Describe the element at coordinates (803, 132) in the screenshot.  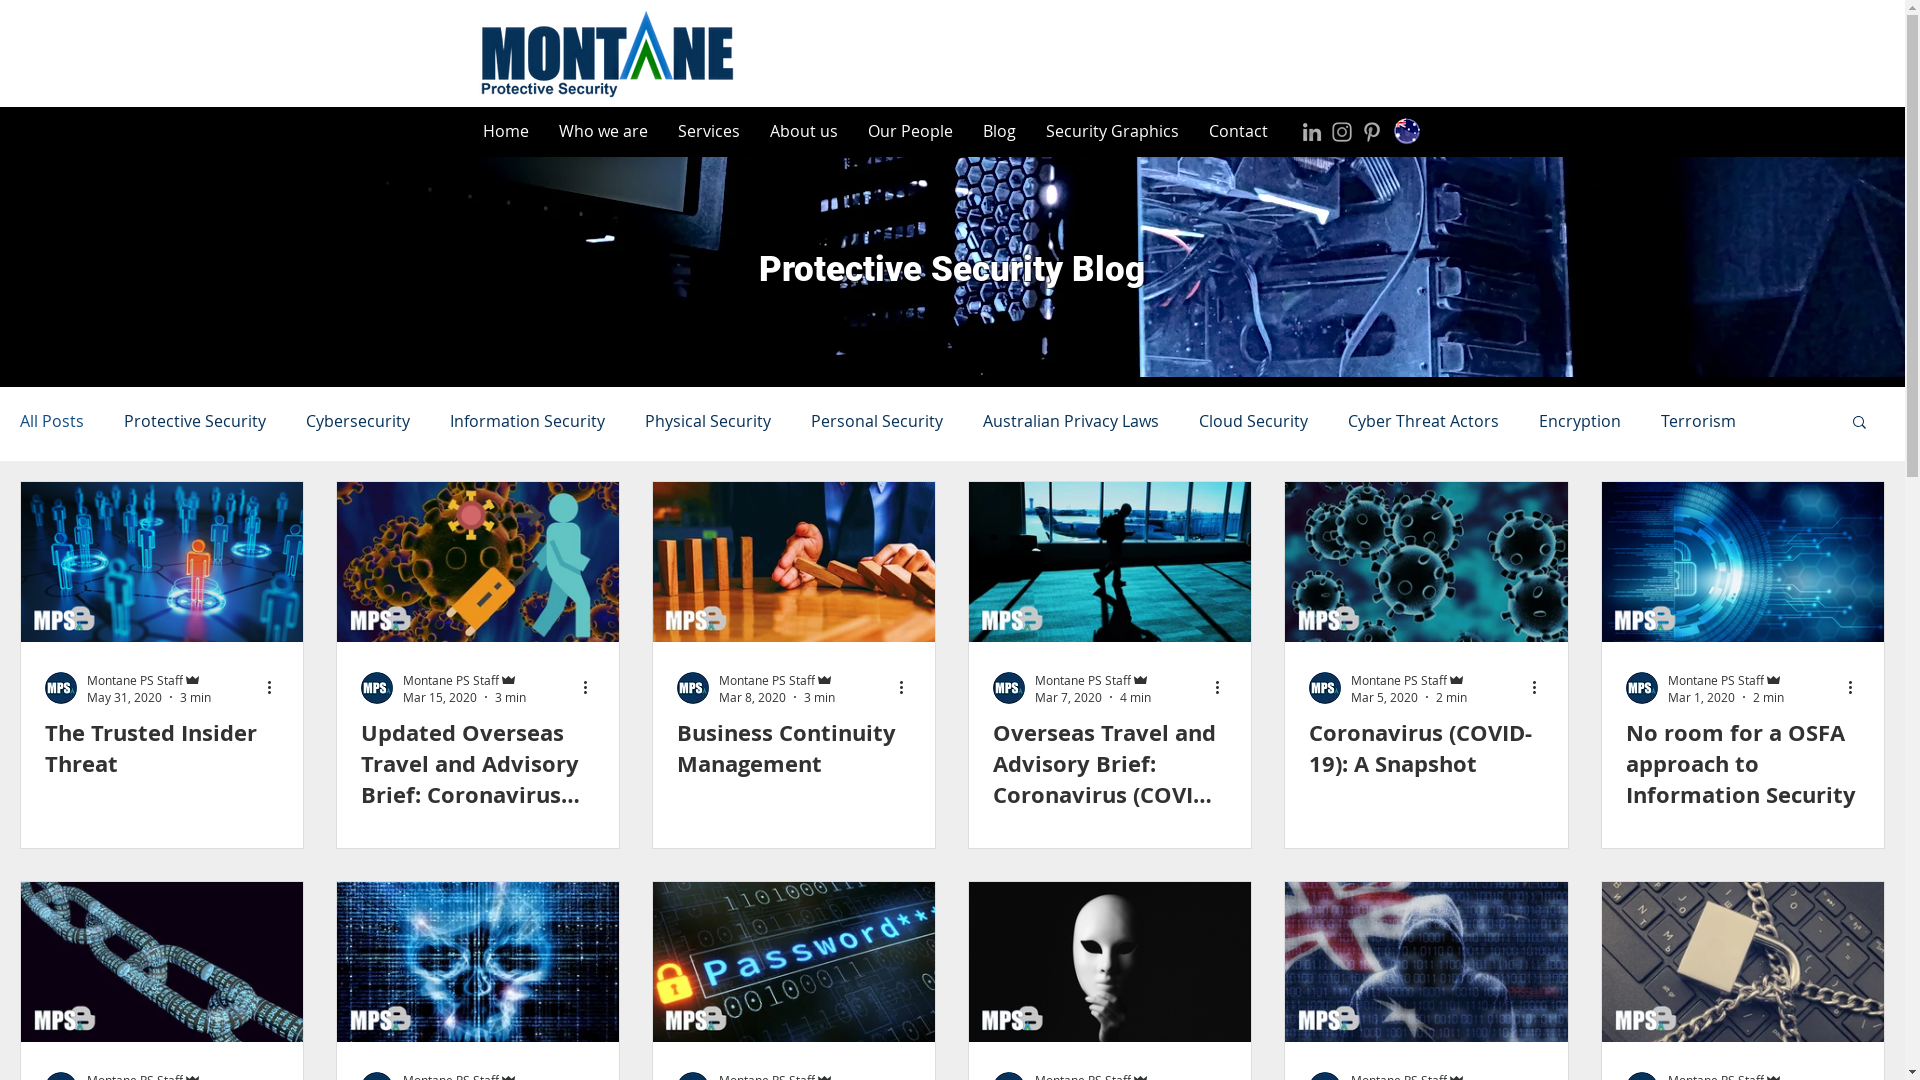
I see `About us` at that location.